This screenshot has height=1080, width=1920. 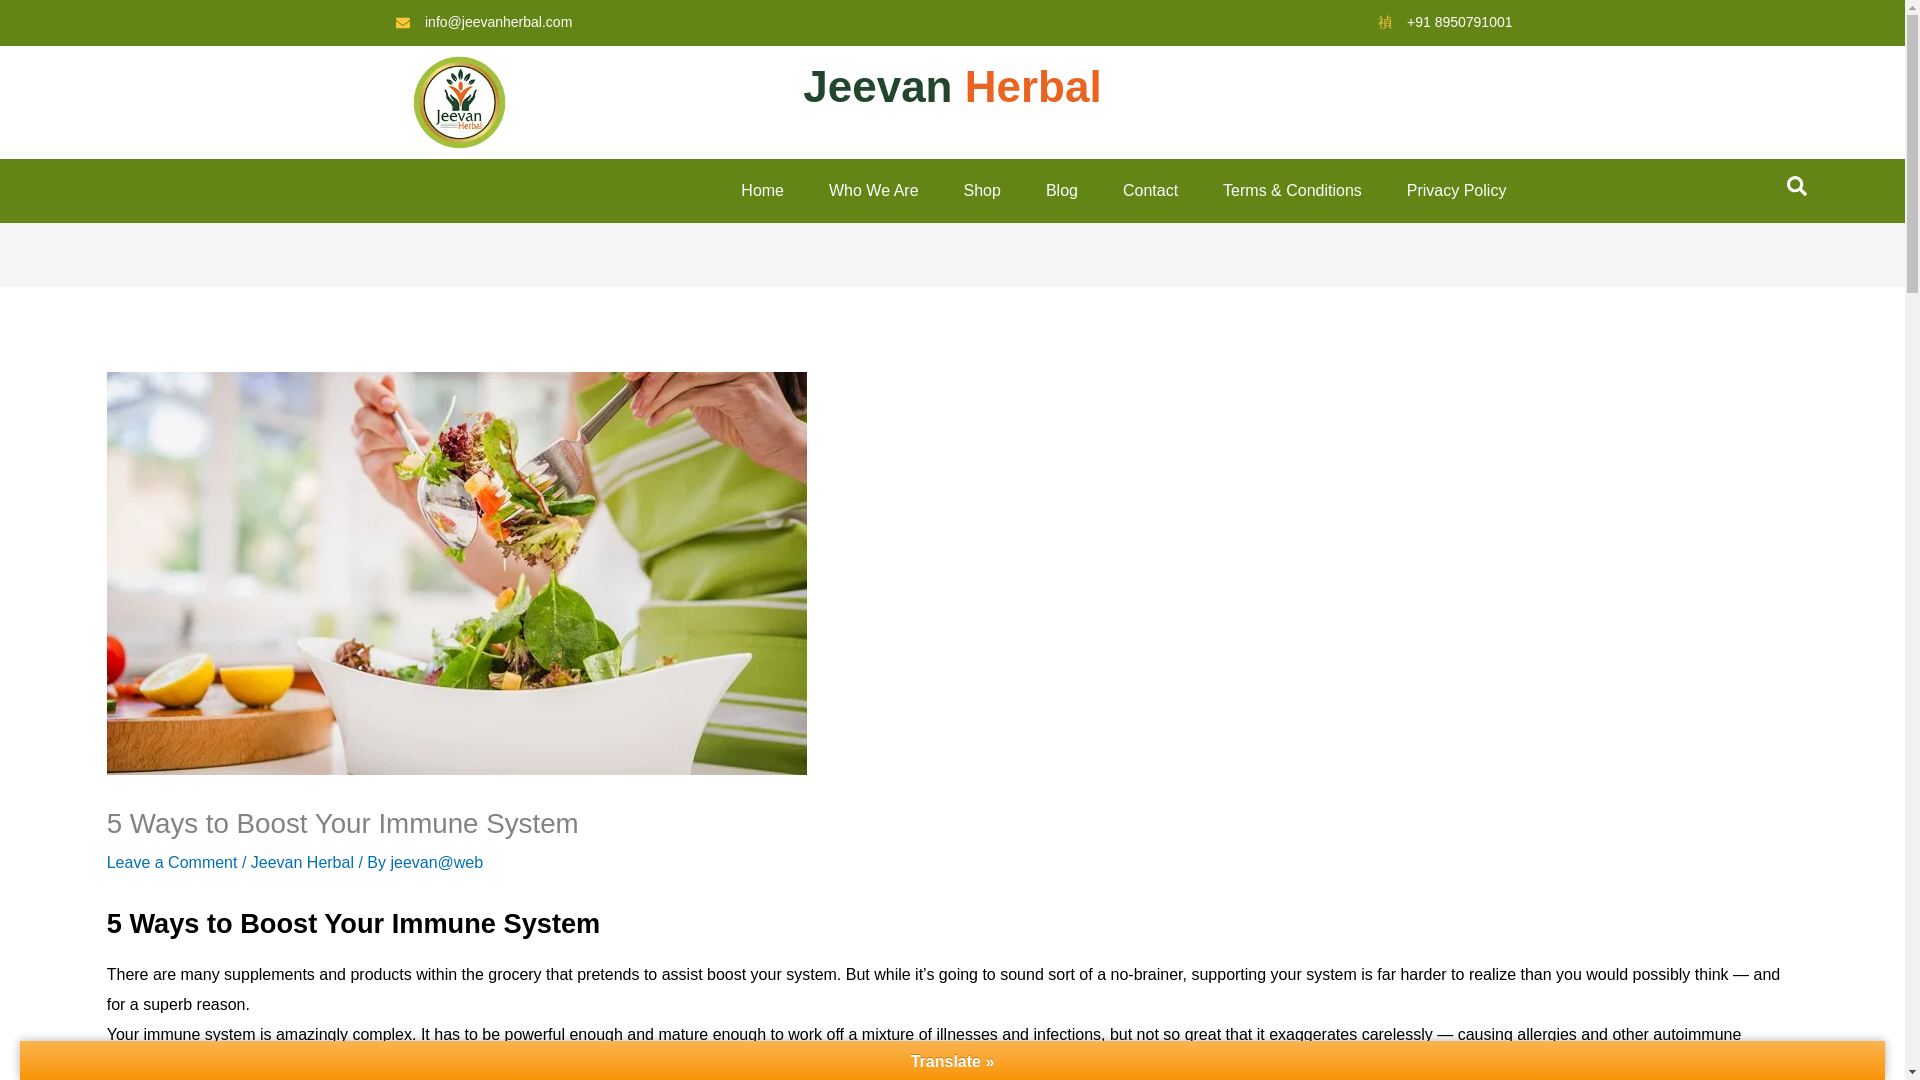 I want to click on Blog, so click(x=1038, y=191).